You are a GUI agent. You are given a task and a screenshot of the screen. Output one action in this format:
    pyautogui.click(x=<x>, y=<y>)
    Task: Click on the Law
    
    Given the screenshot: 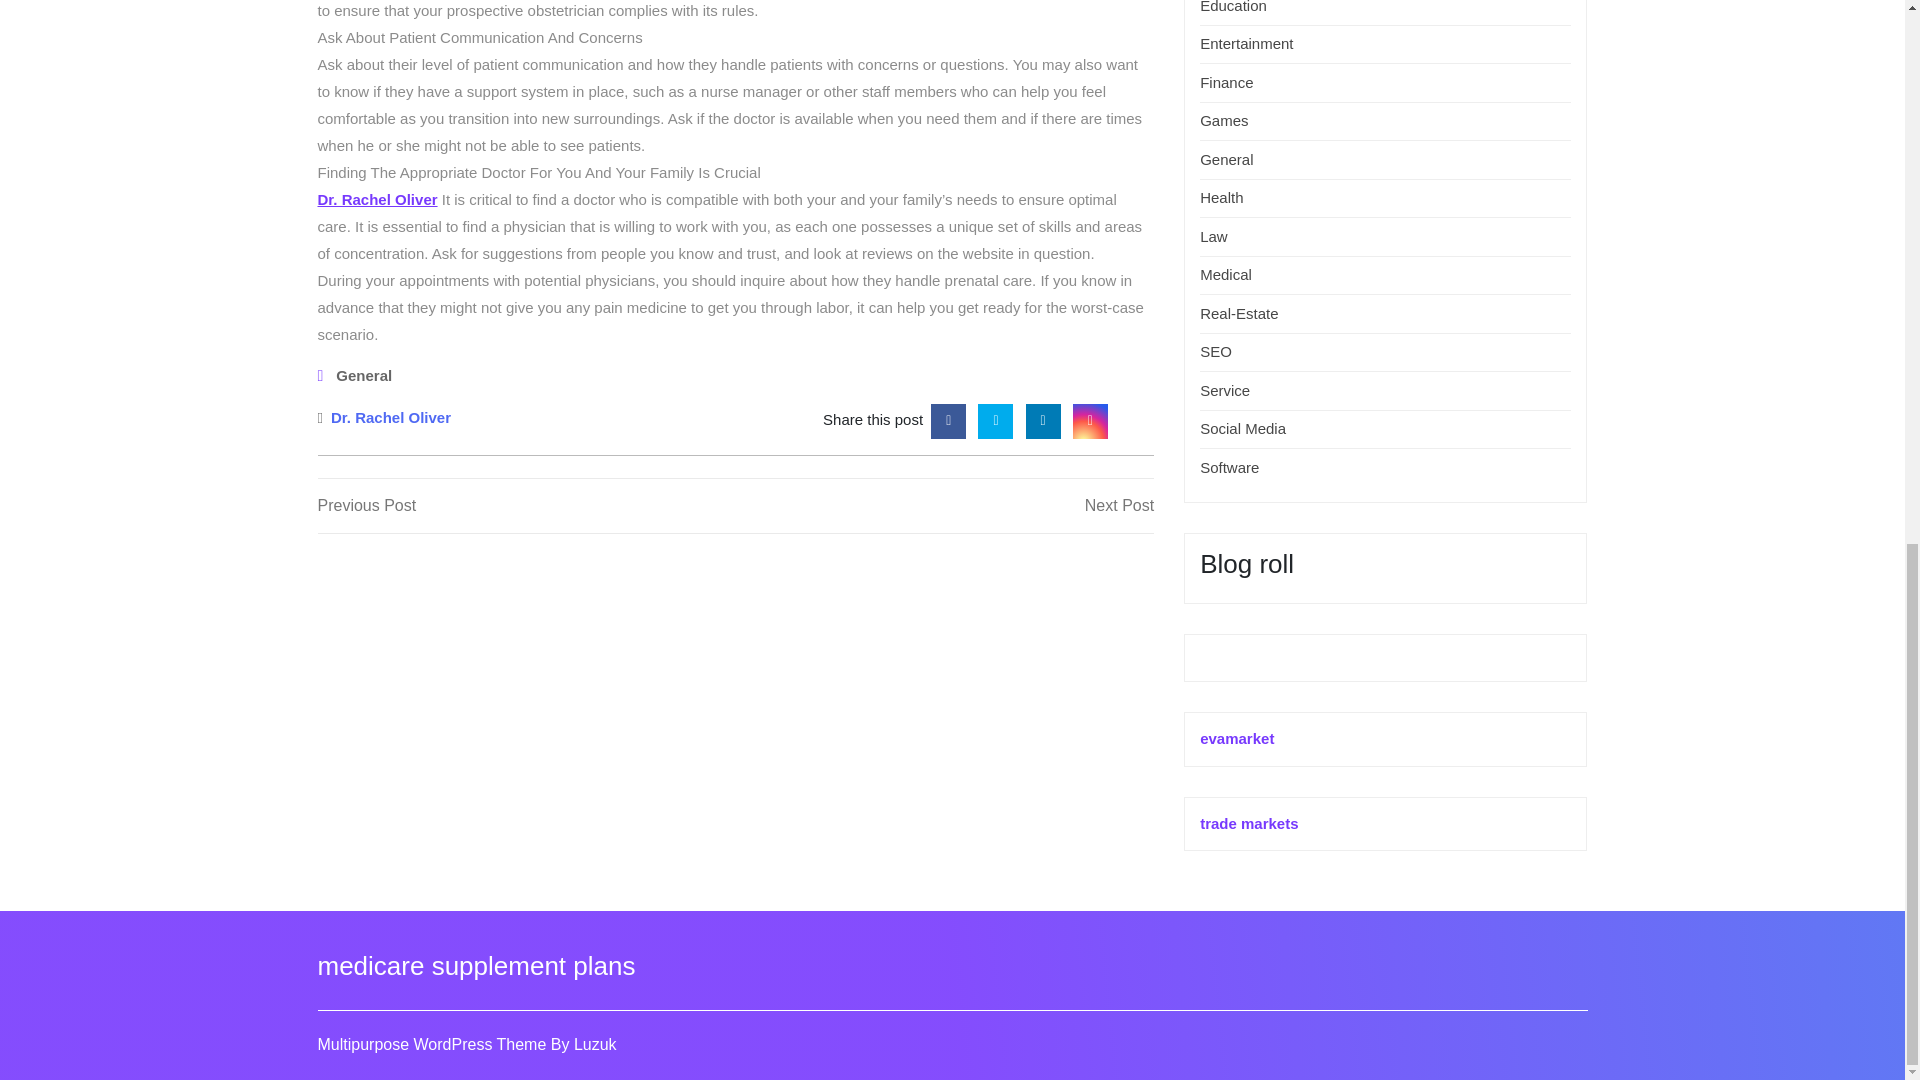 What is the action you would take?
    pyautogui.click(x=1214, y=236)
    